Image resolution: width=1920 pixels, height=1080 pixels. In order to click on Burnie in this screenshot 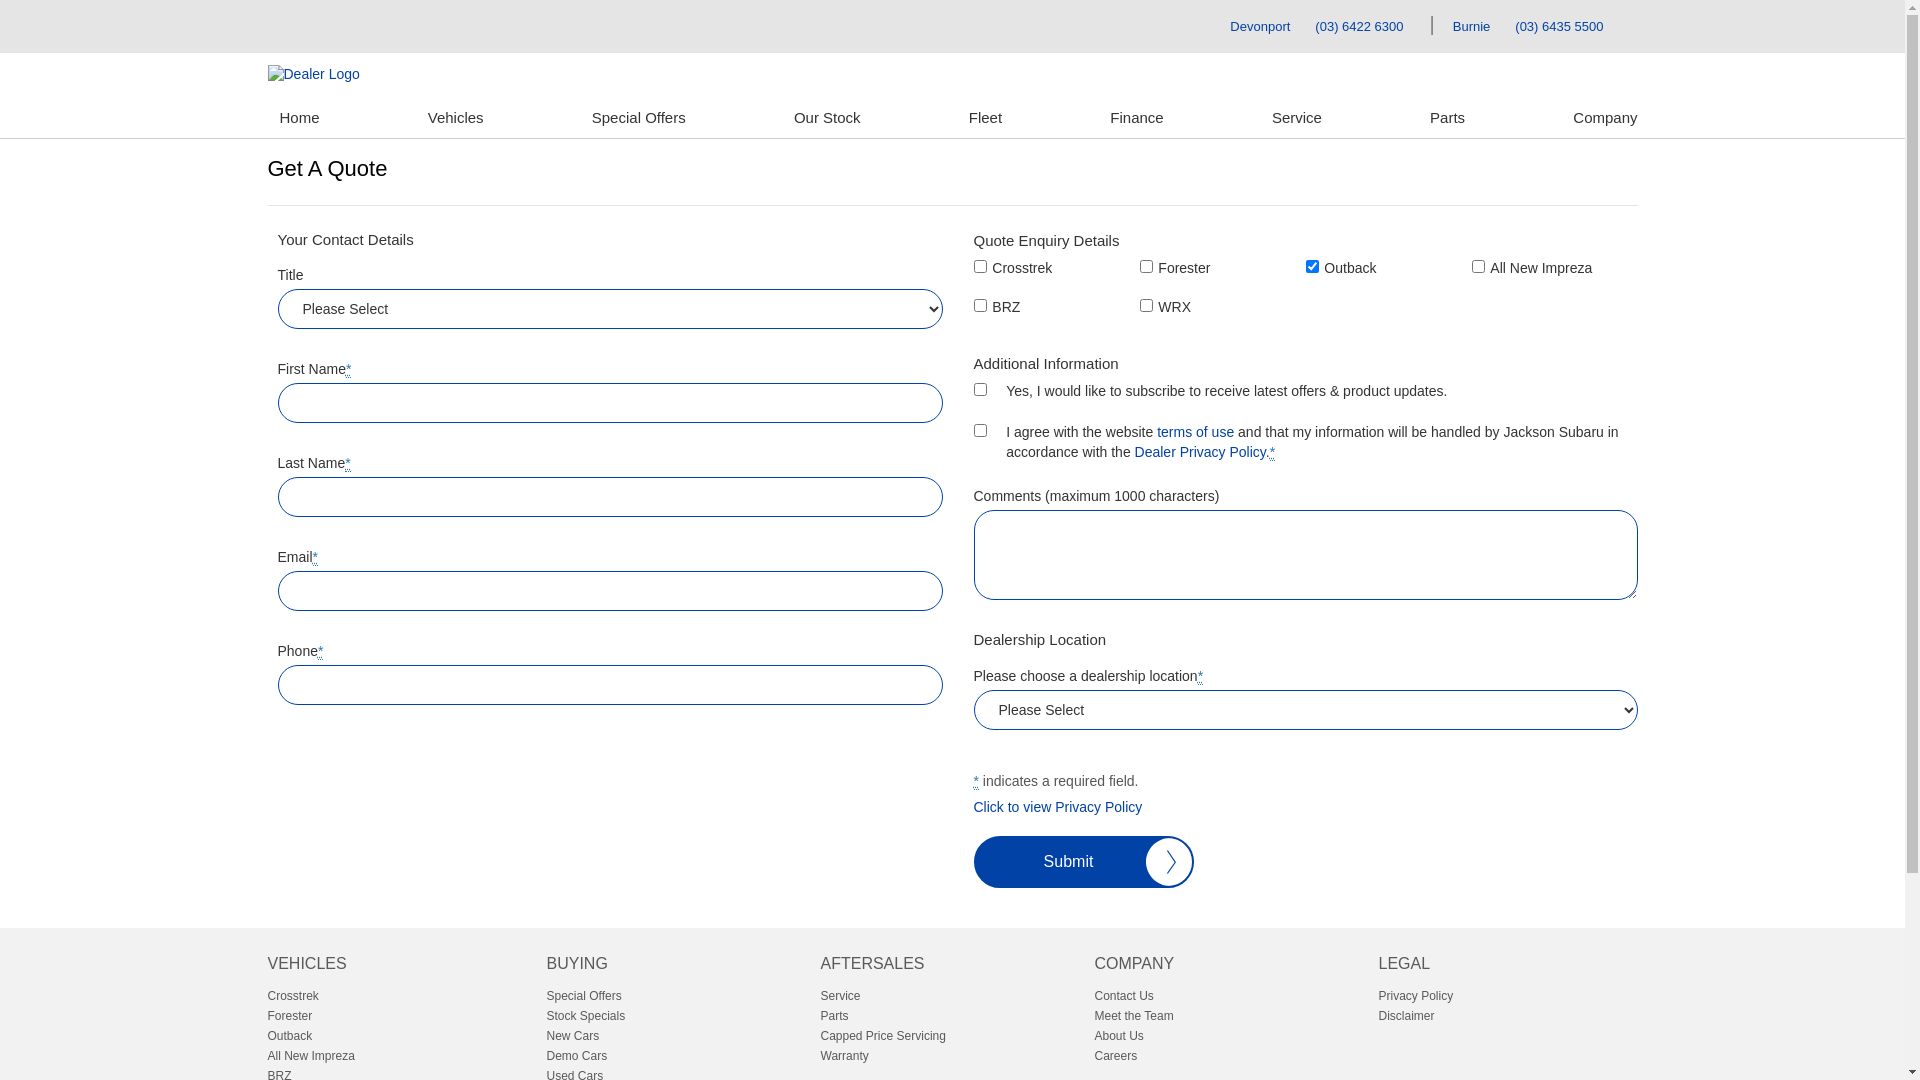, I will do `click(1463, 26)`.